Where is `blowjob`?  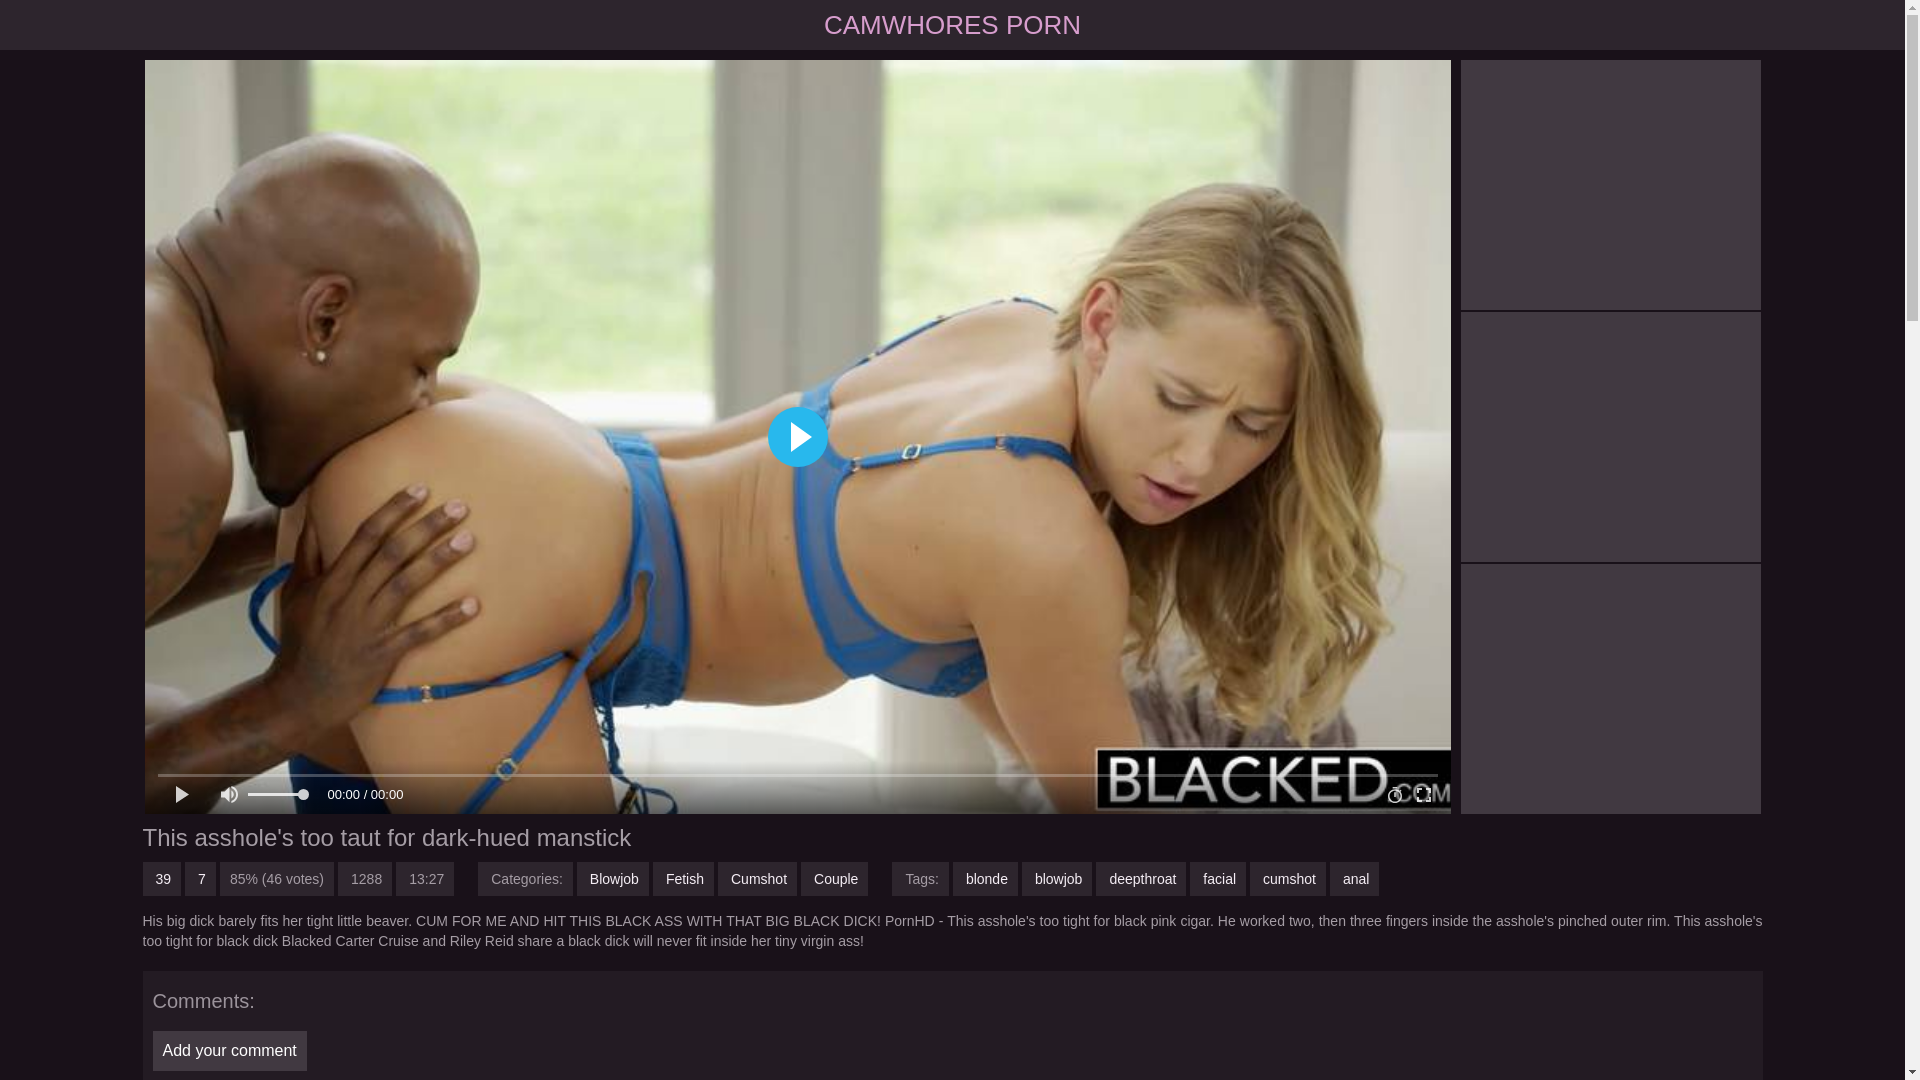 blowjob is located at coordinates (1056, 878).